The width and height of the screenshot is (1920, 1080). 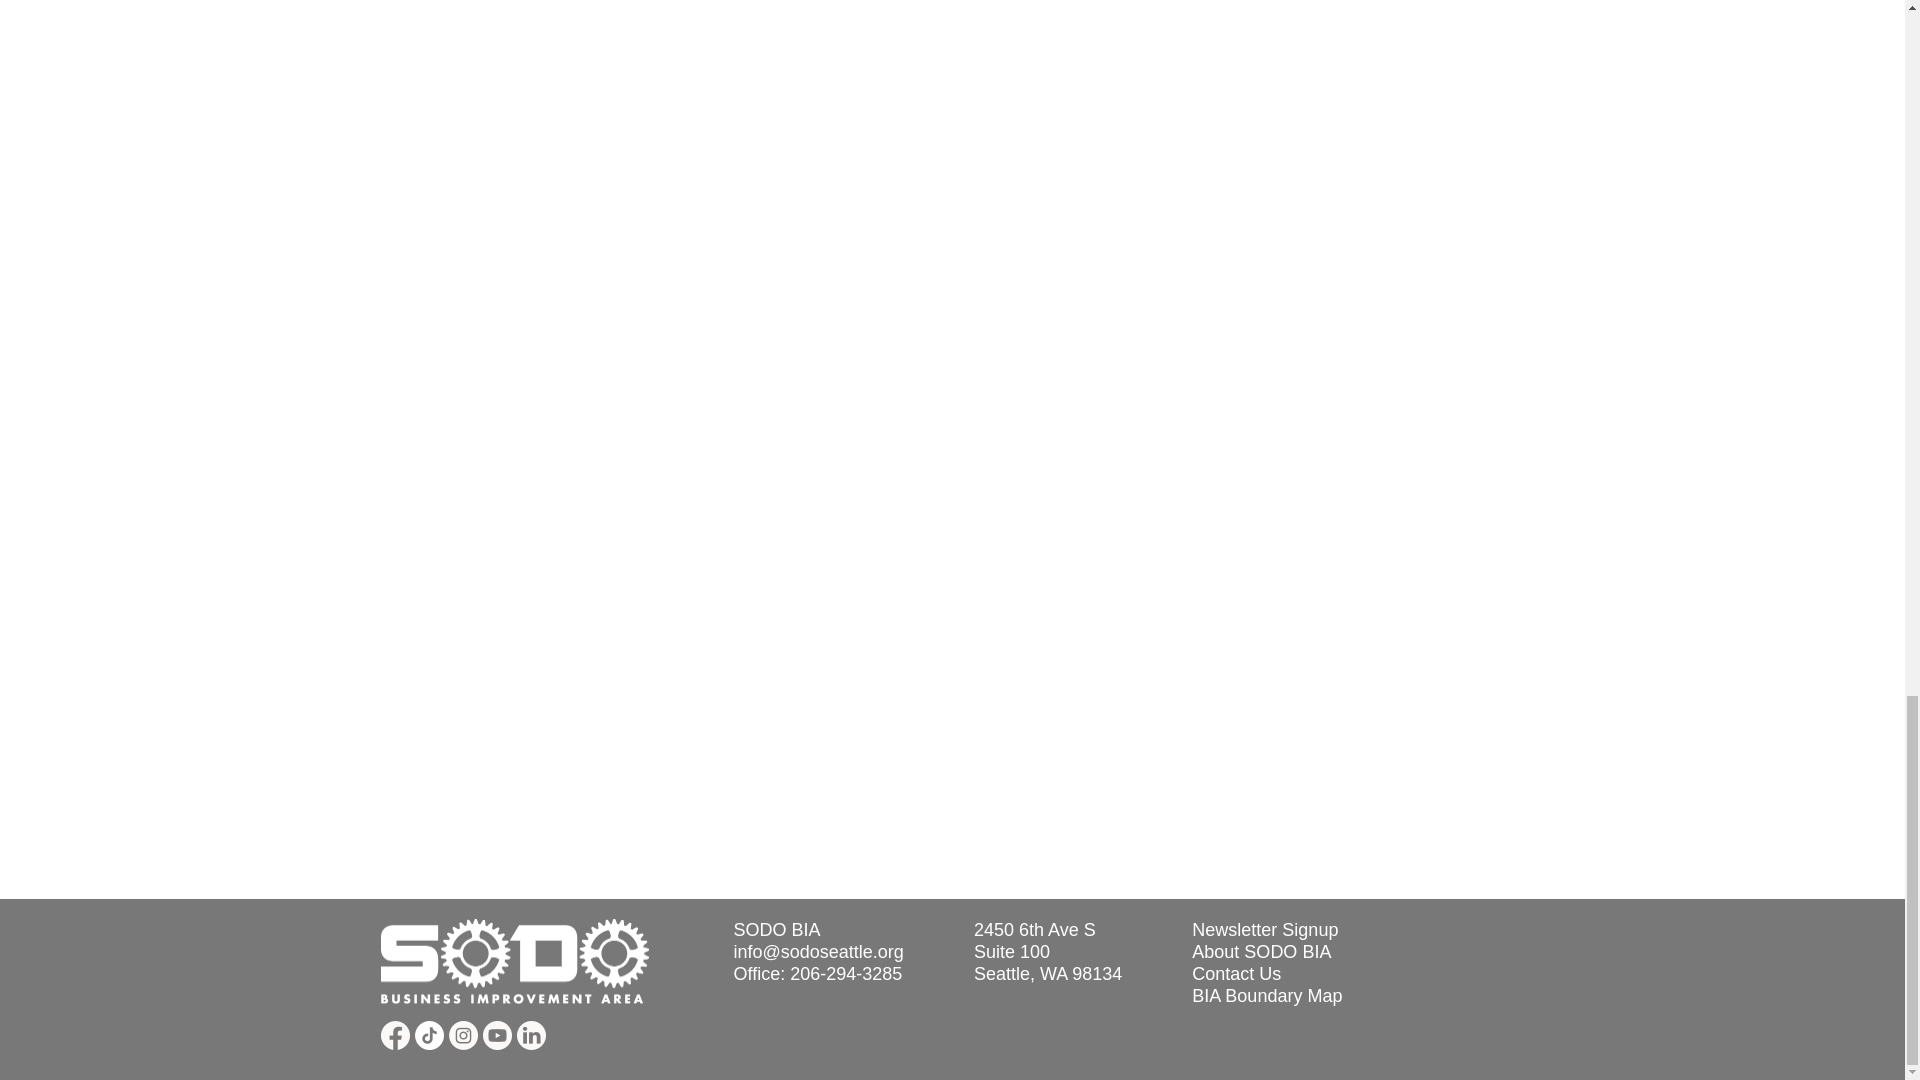 What do you see at coordinates (462, 1034) in the screenshot?
I see `Instagram` at bounding box center [462, 1034].